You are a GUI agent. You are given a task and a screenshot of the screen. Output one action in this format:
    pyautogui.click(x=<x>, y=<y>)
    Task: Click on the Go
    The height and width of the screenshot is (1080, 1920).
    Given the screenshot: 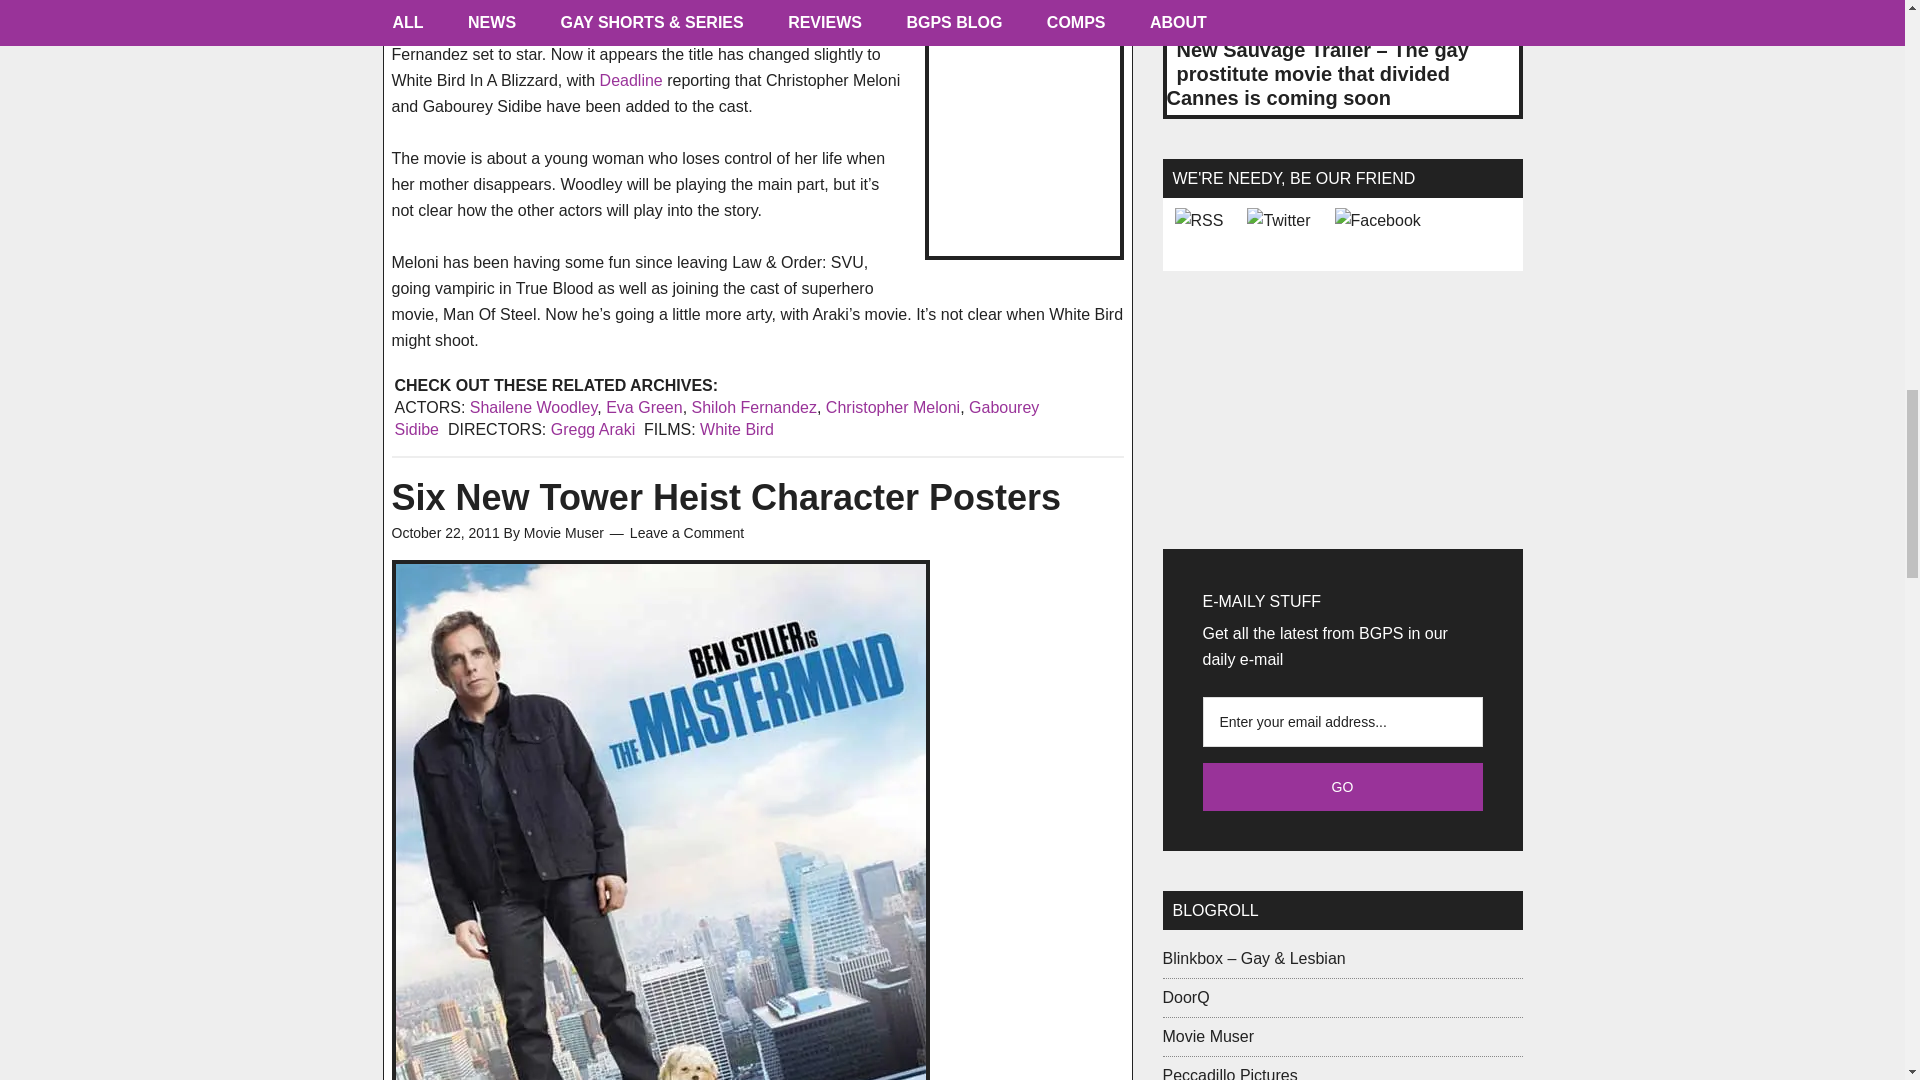 What is the action you would take?
    pyautogui.click(x=1342, y=786)
    